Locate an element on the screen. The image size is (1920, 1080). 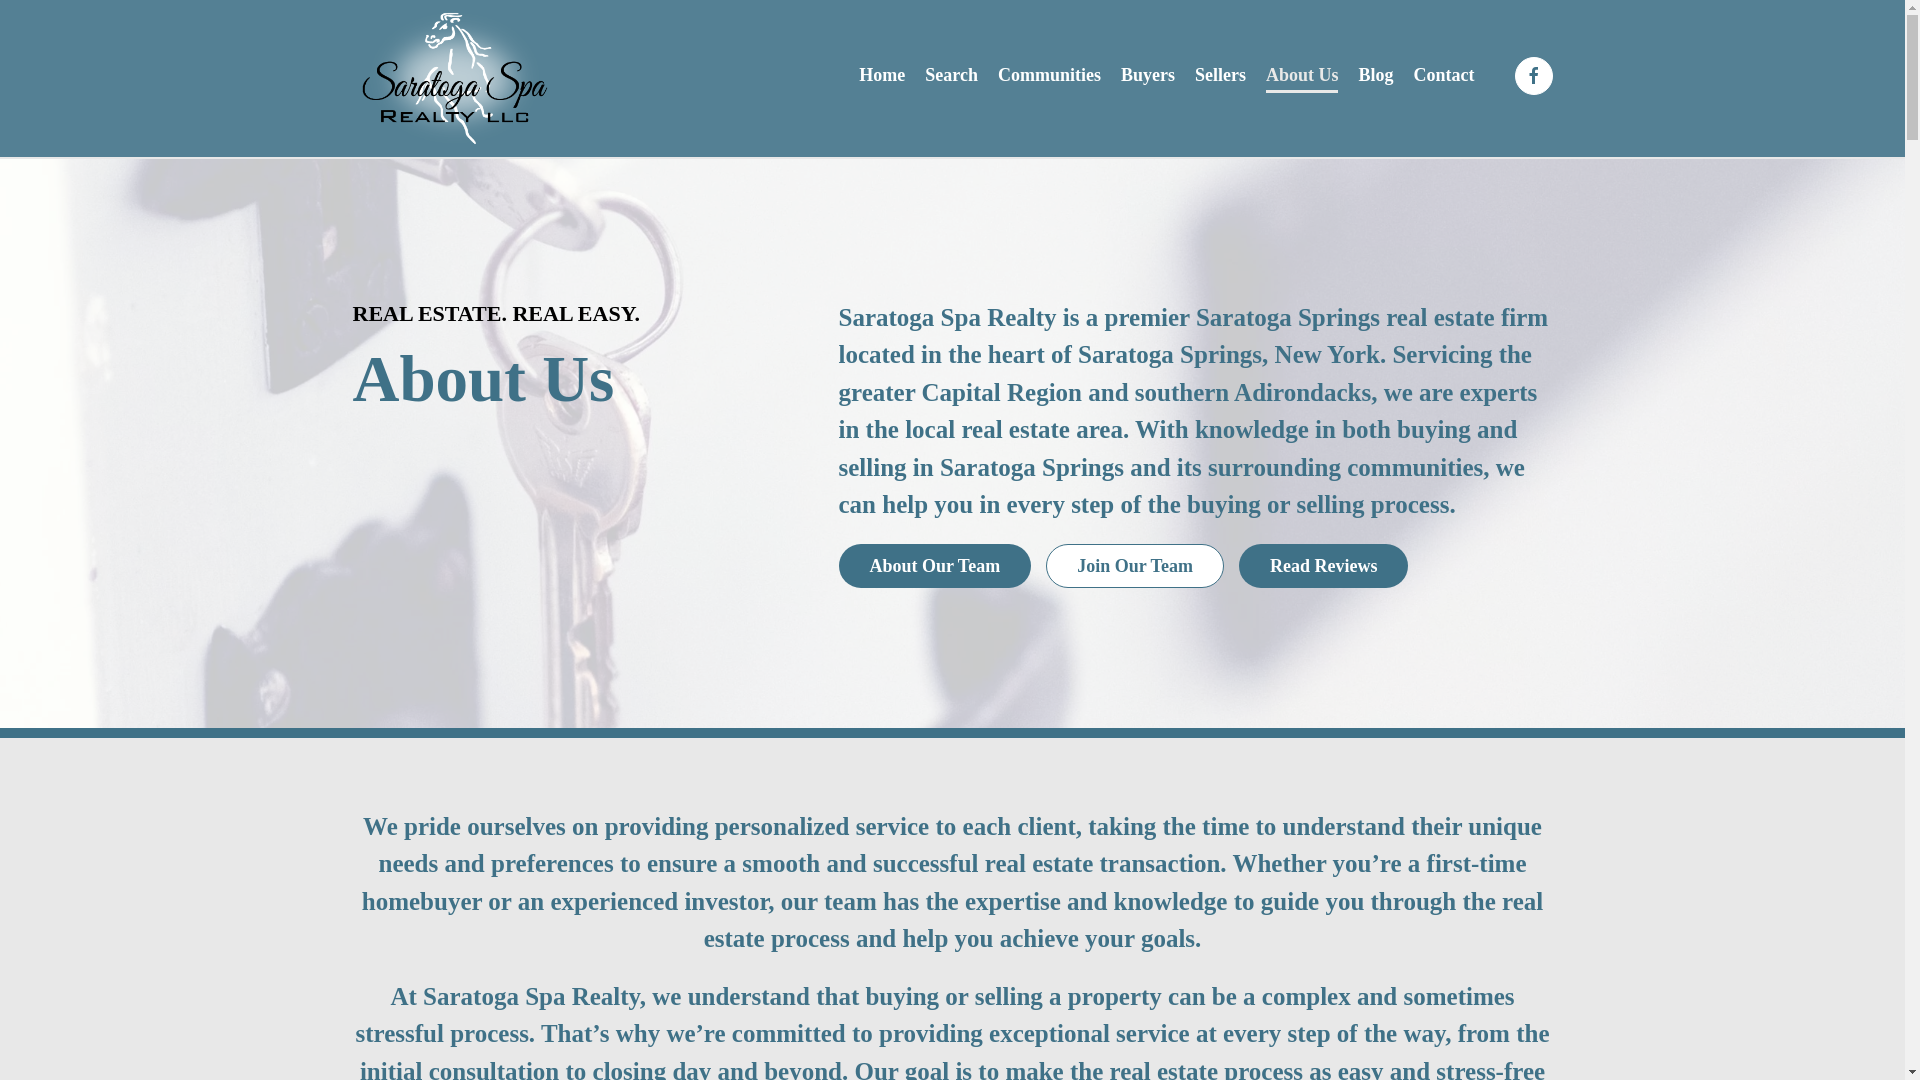
Buyers is located at coordinates (951, 76).